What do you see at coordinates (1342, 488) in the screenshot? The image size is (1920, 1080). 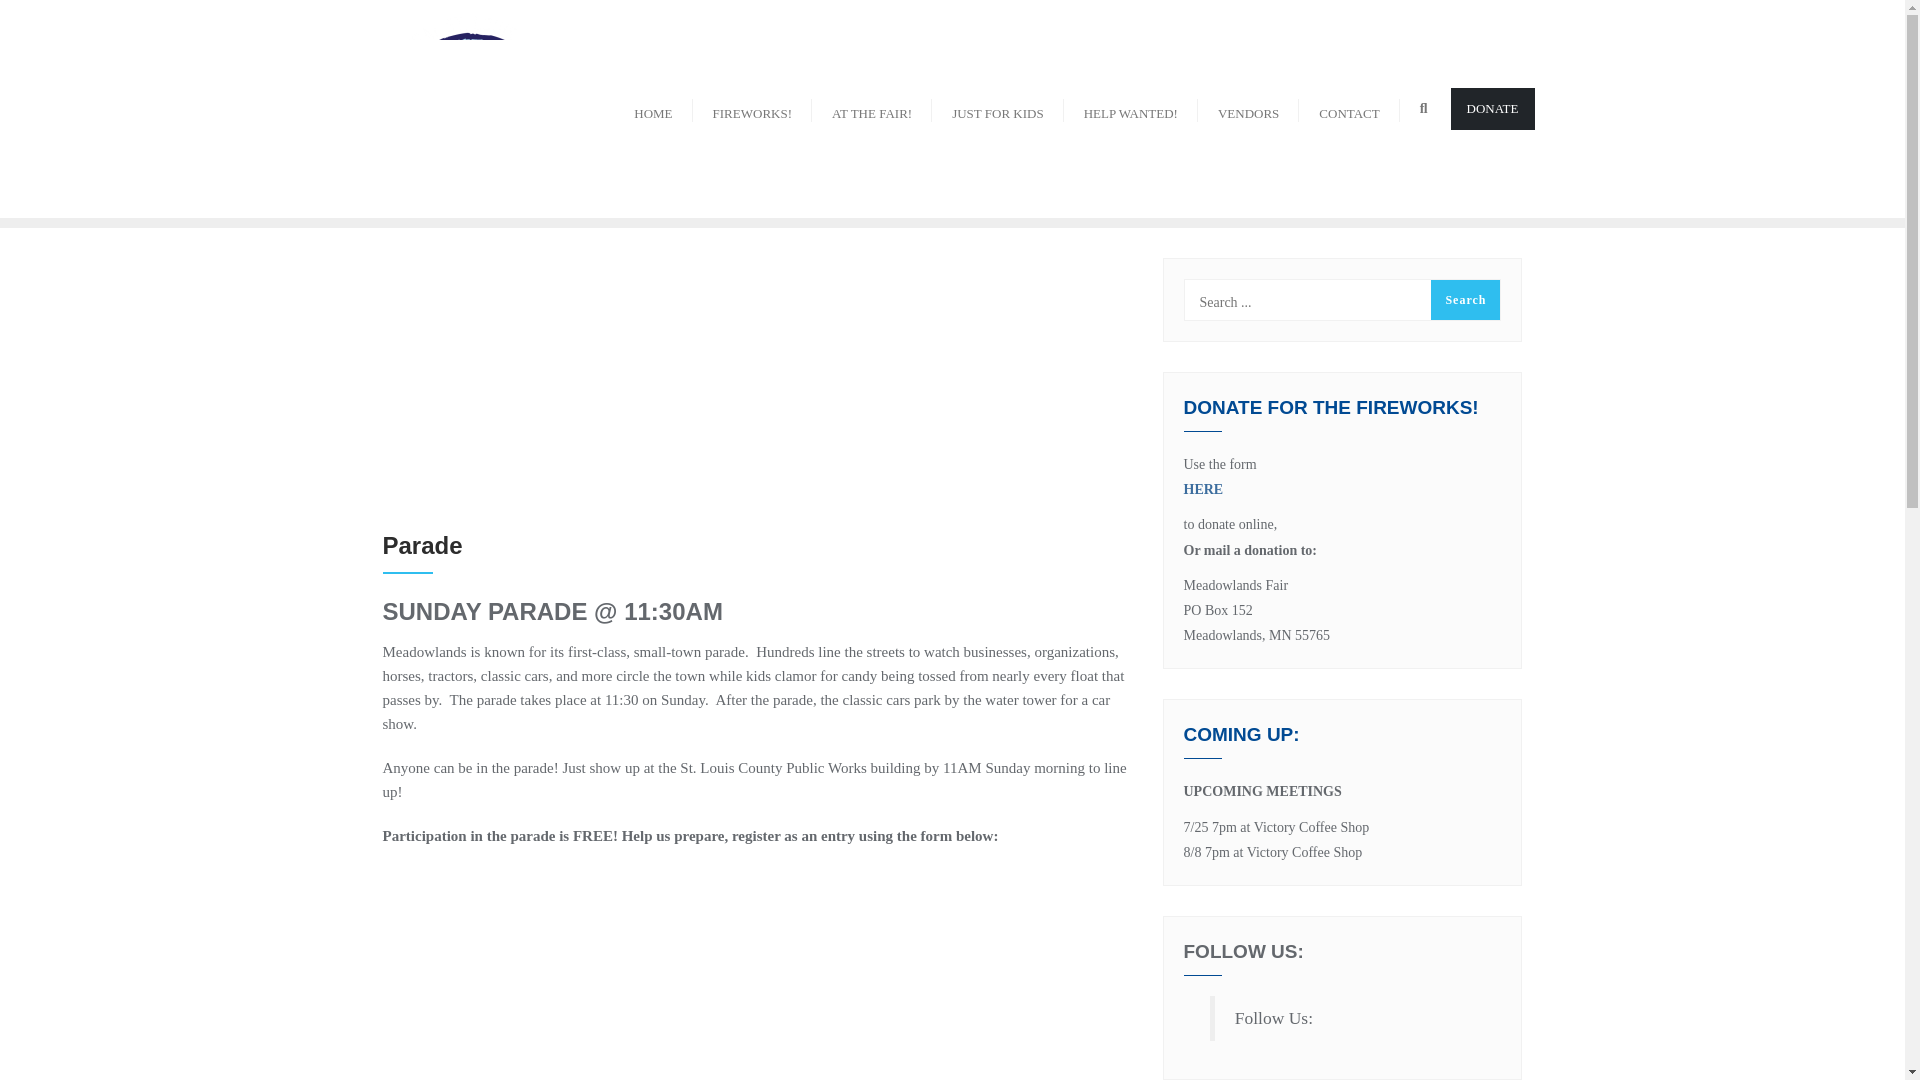 I see `HERE` at bounding box center [1342, 488].